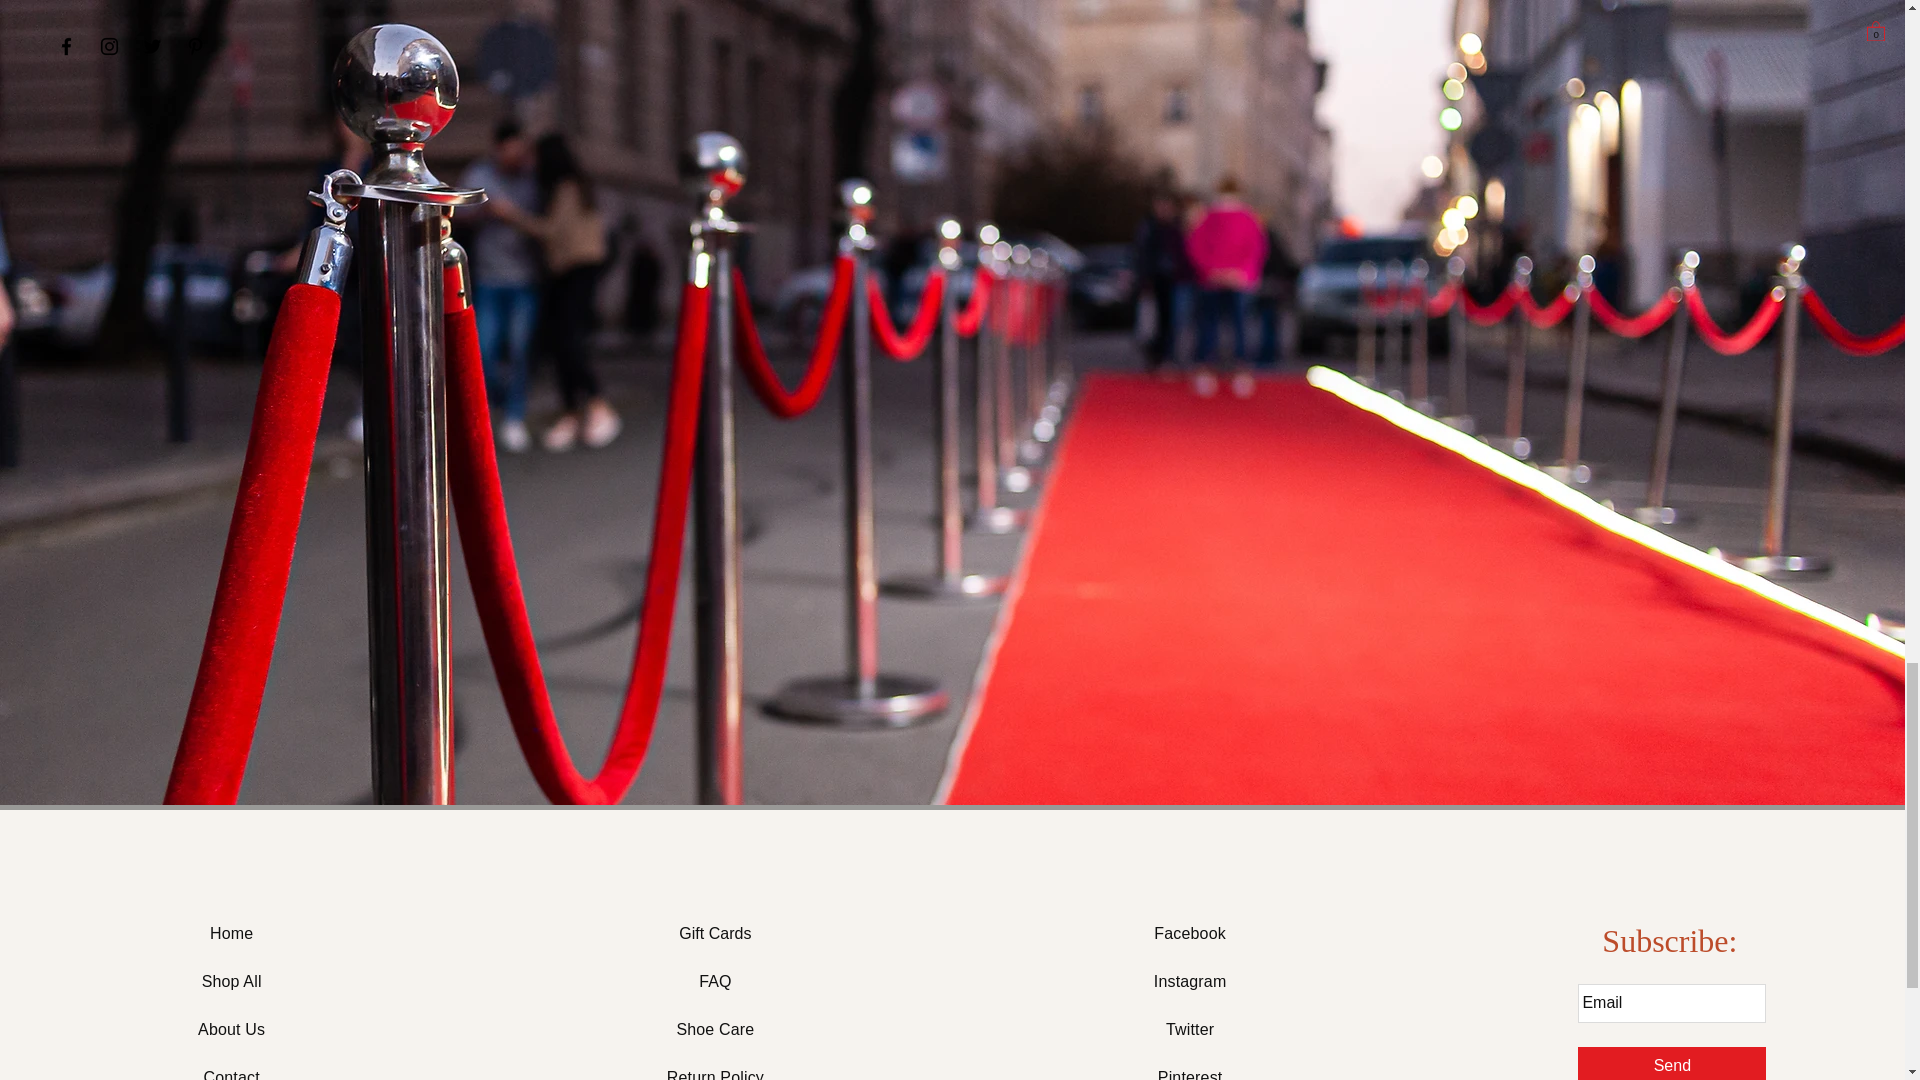  Describe the element at coordinates (714, 932) in the screenshot. I see `Gift Cards` at that location.